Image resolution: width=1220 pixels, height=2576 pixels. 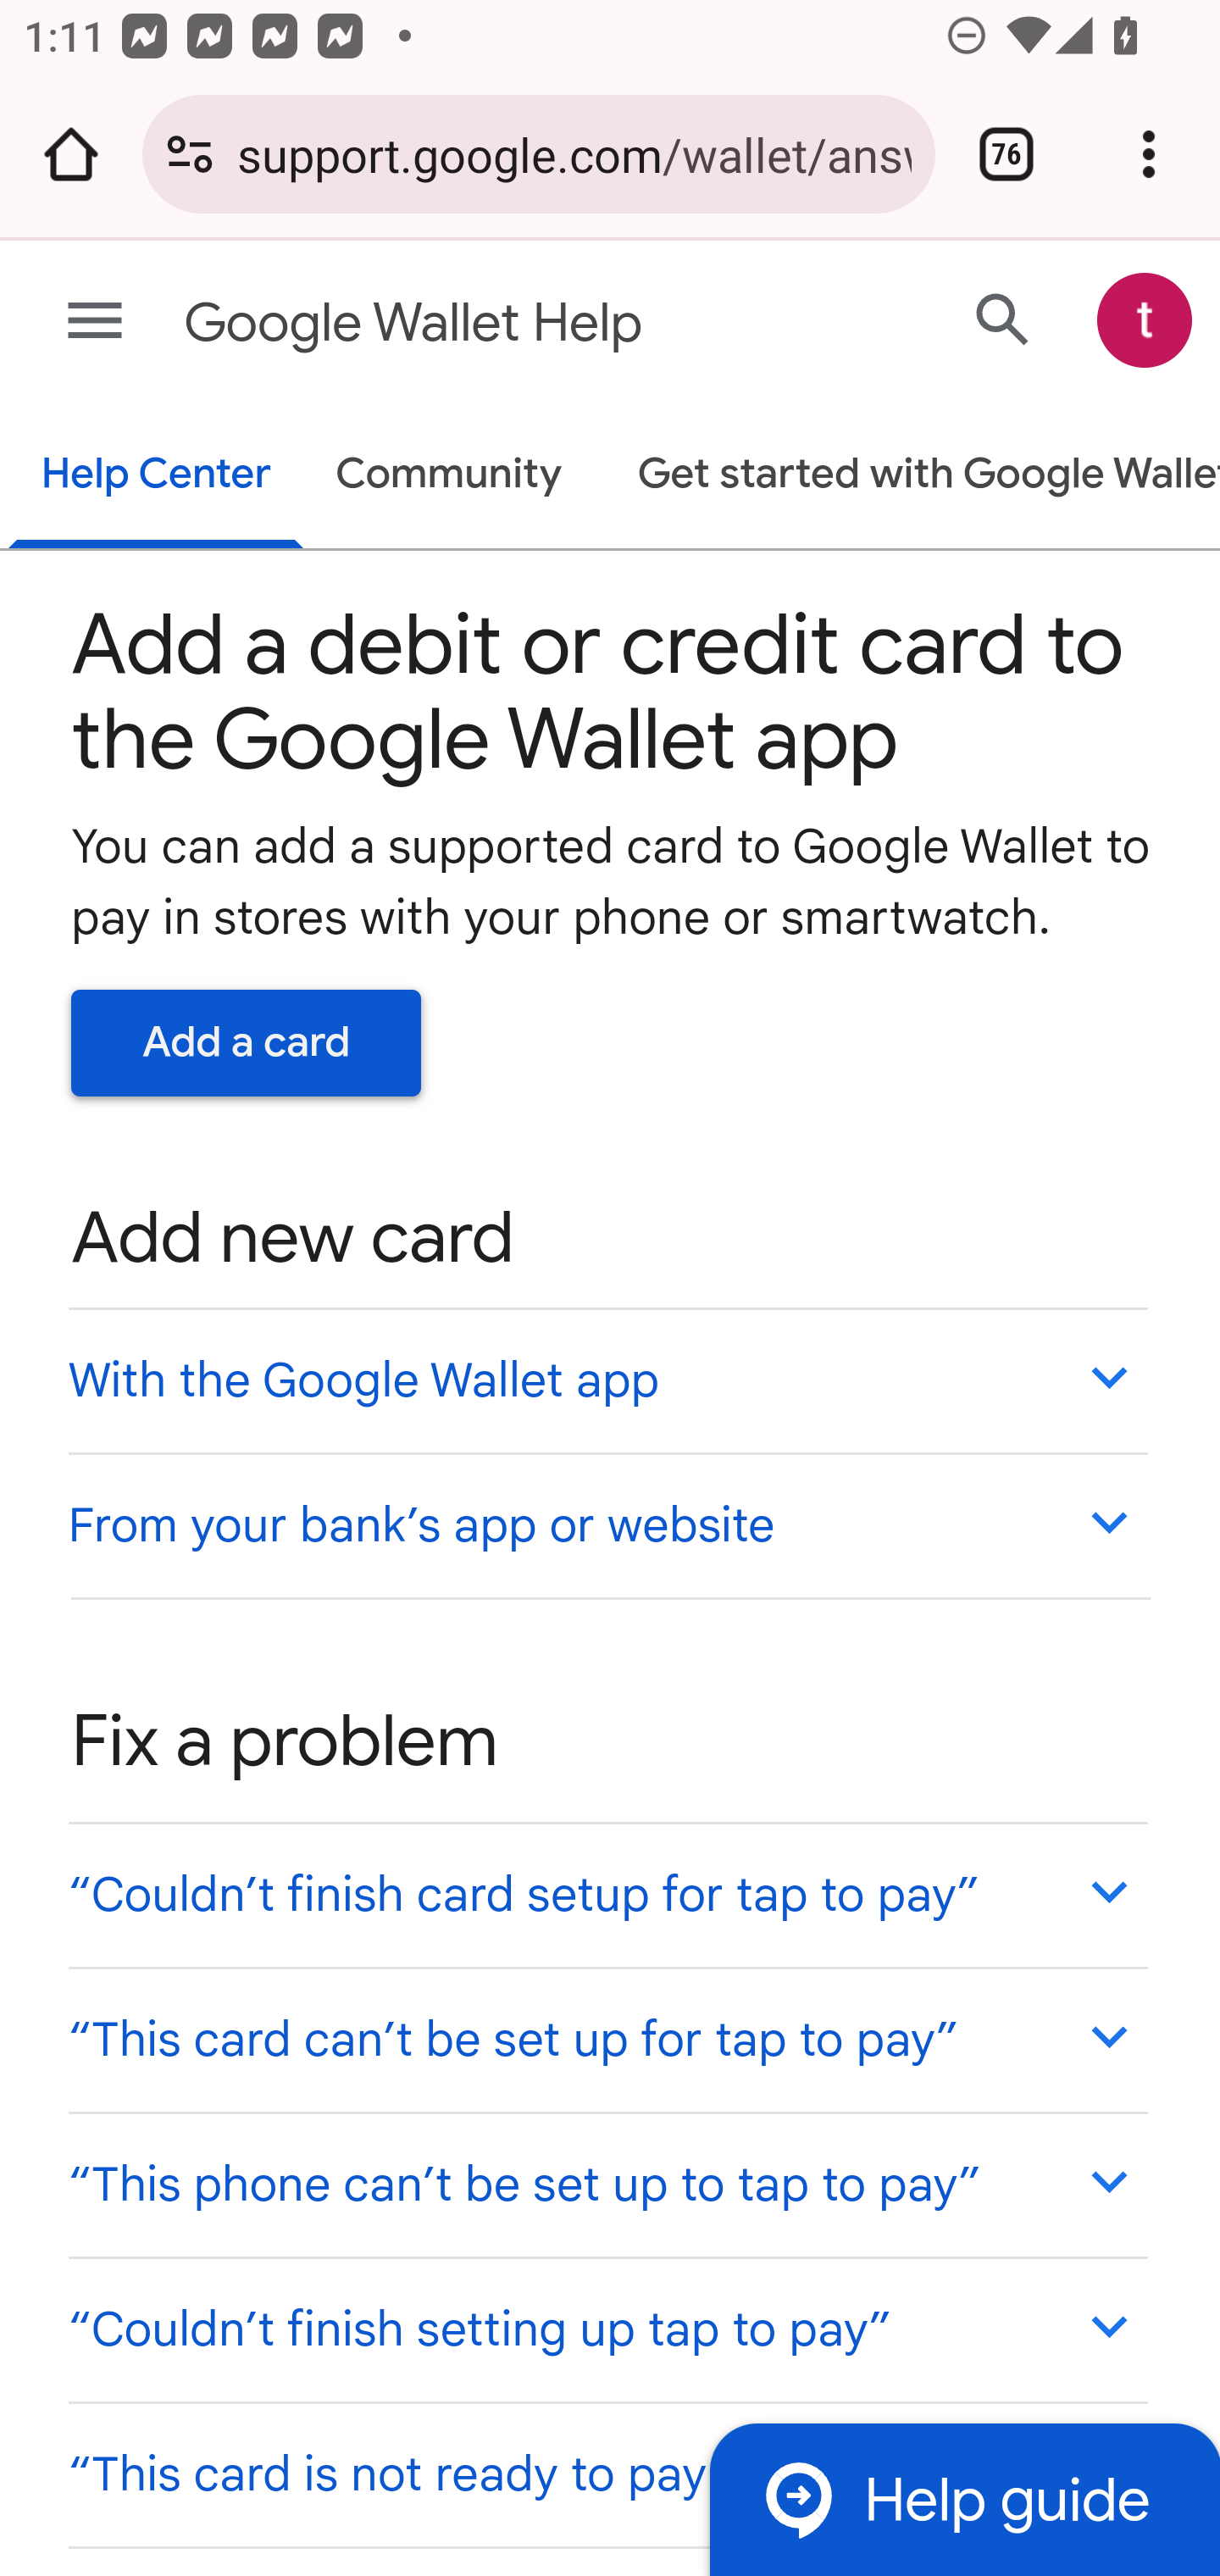 What do you see at coordinates (1149, 154) in the screenshot?
I see `Customize and control Google Chrome` at bounding box center [1149, 154].